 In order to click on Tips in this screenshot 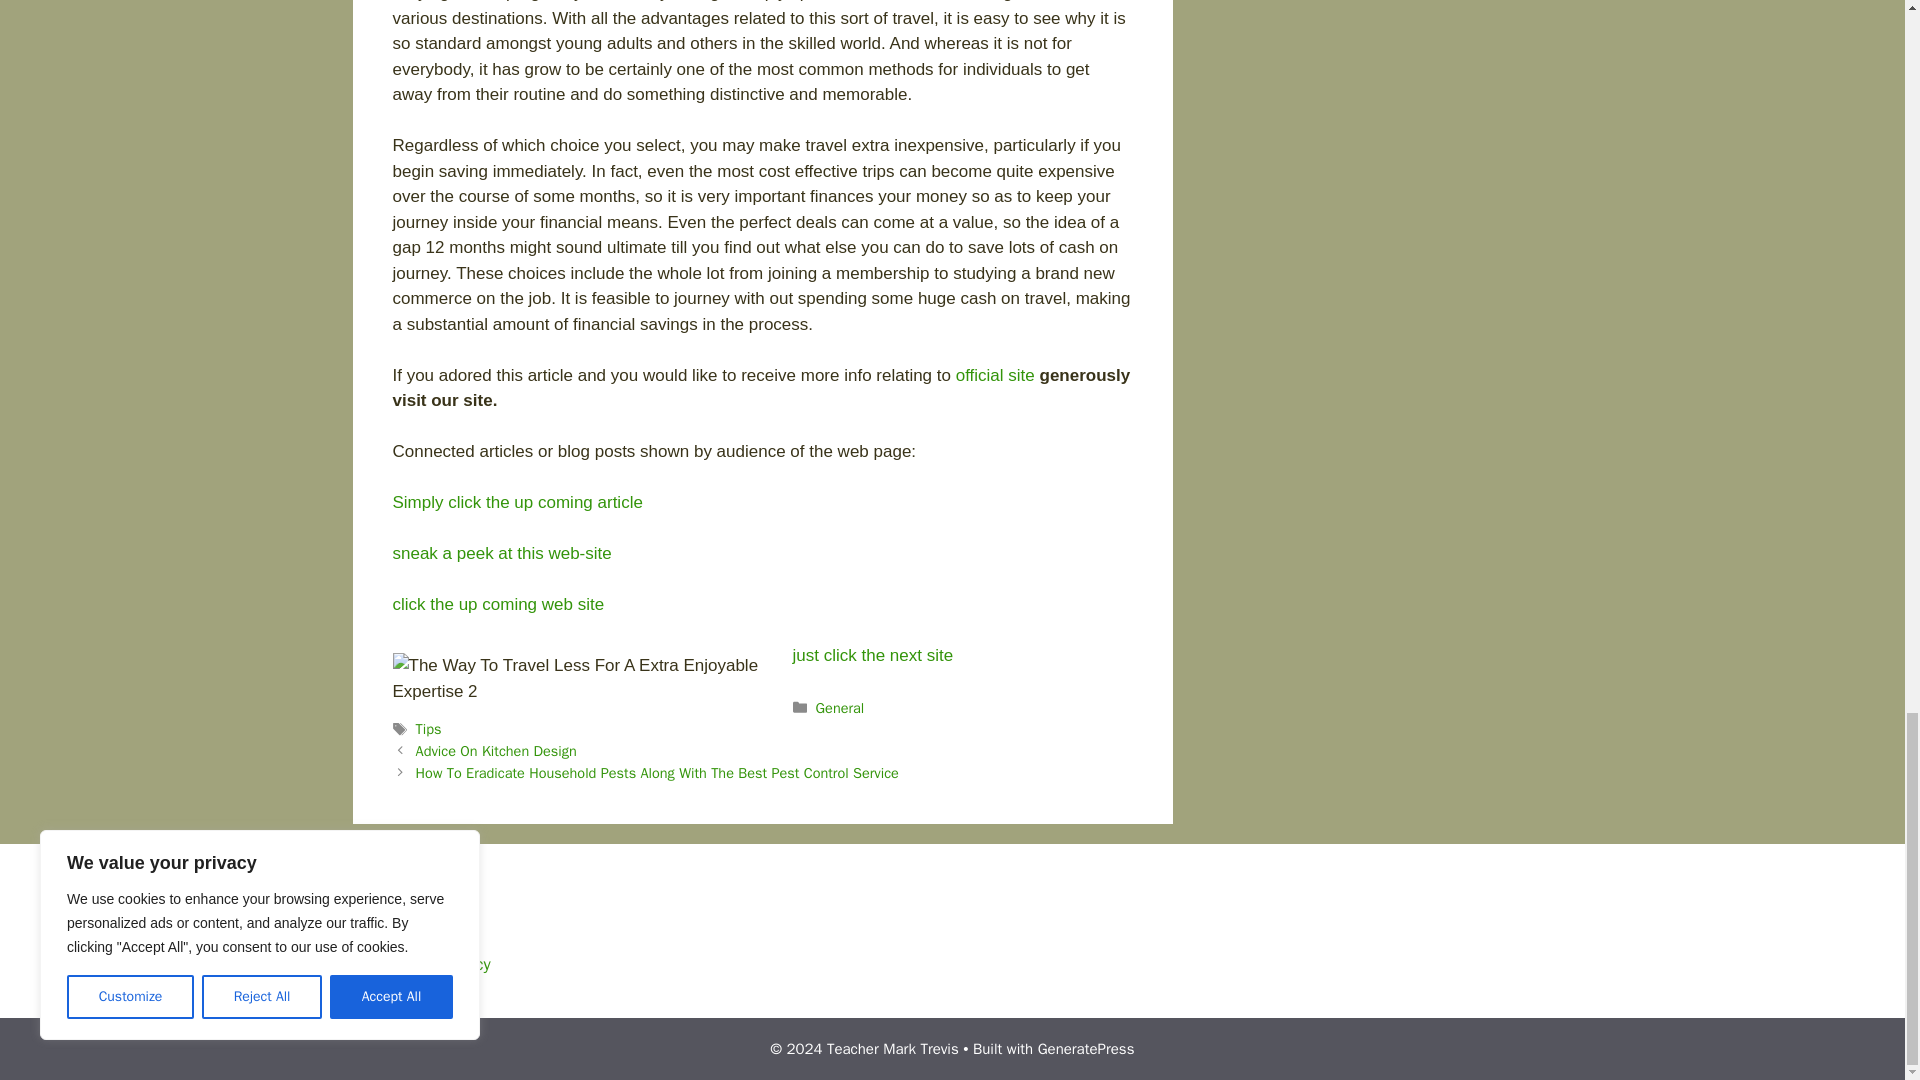, I will do `click(428, 728)`.